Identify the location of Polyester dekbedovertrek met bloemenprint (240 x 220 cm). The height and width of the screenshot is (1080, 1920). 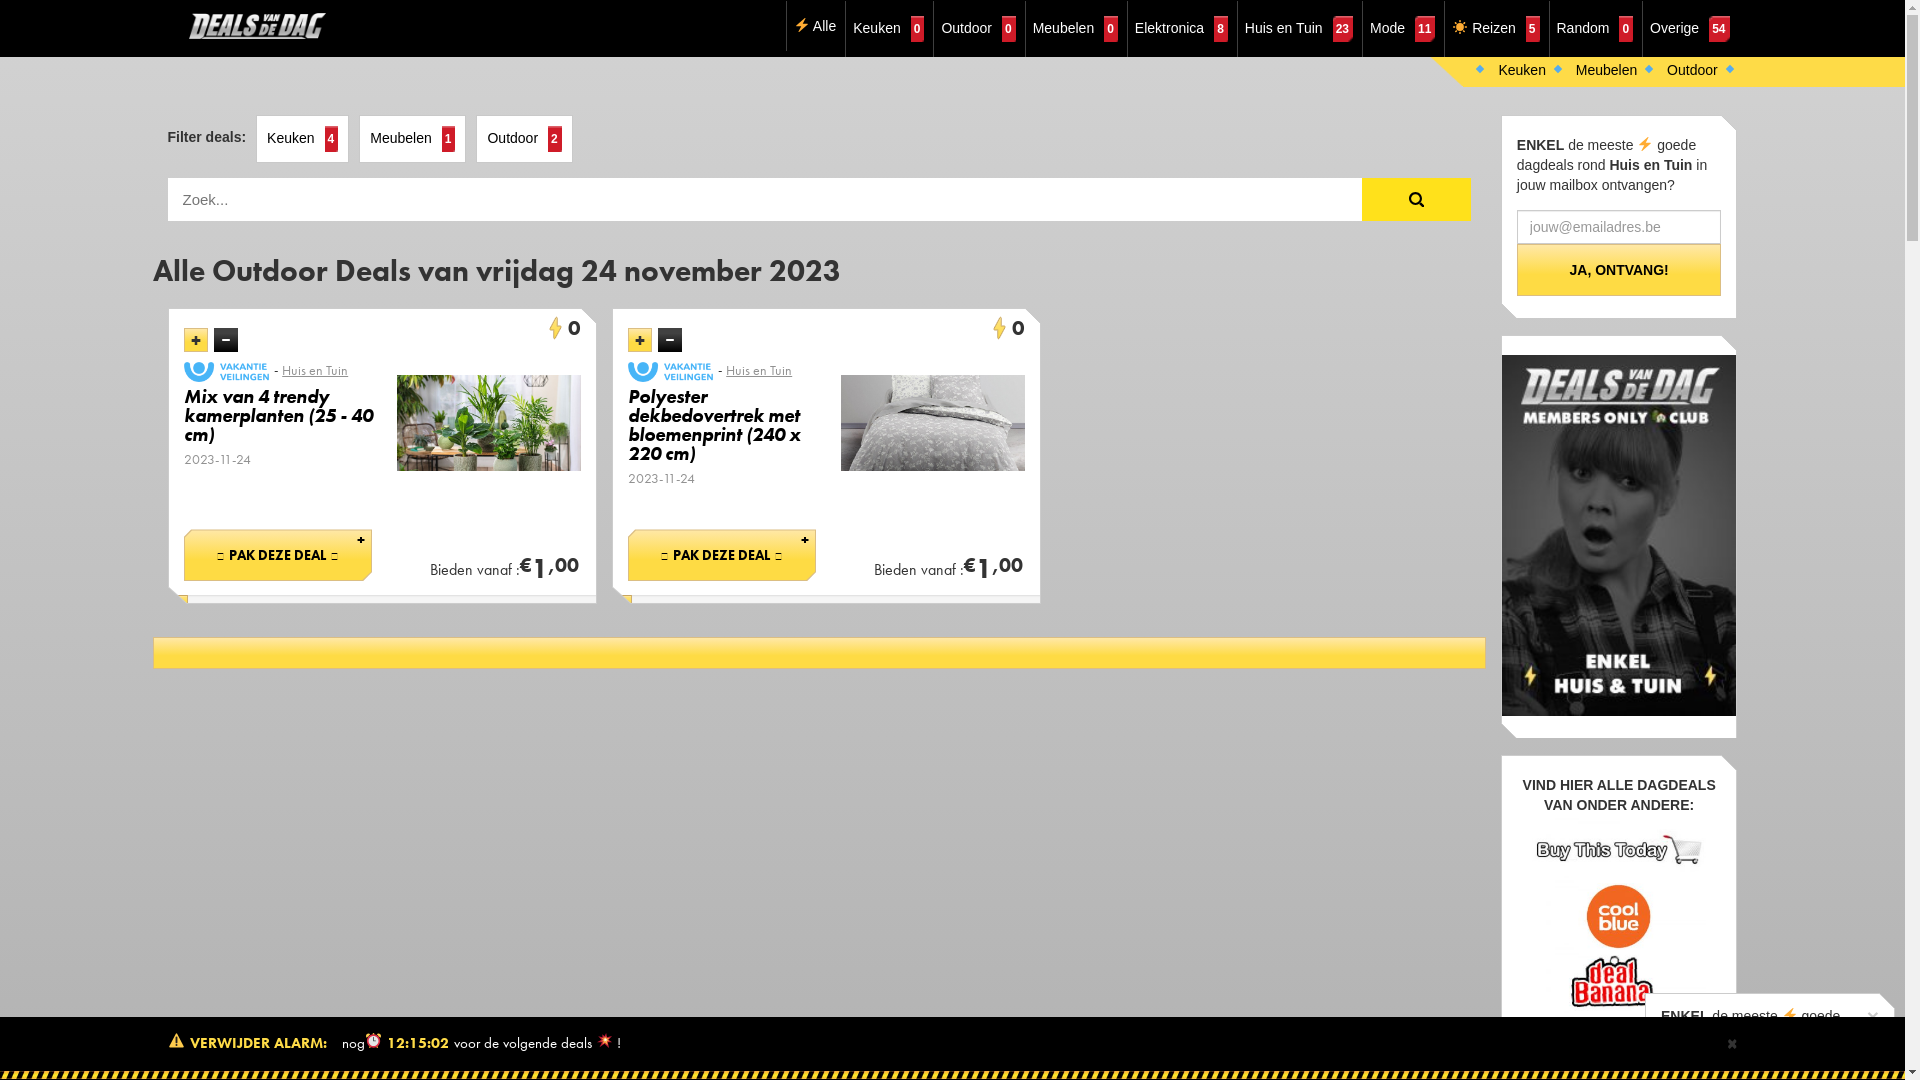
(728, 425).